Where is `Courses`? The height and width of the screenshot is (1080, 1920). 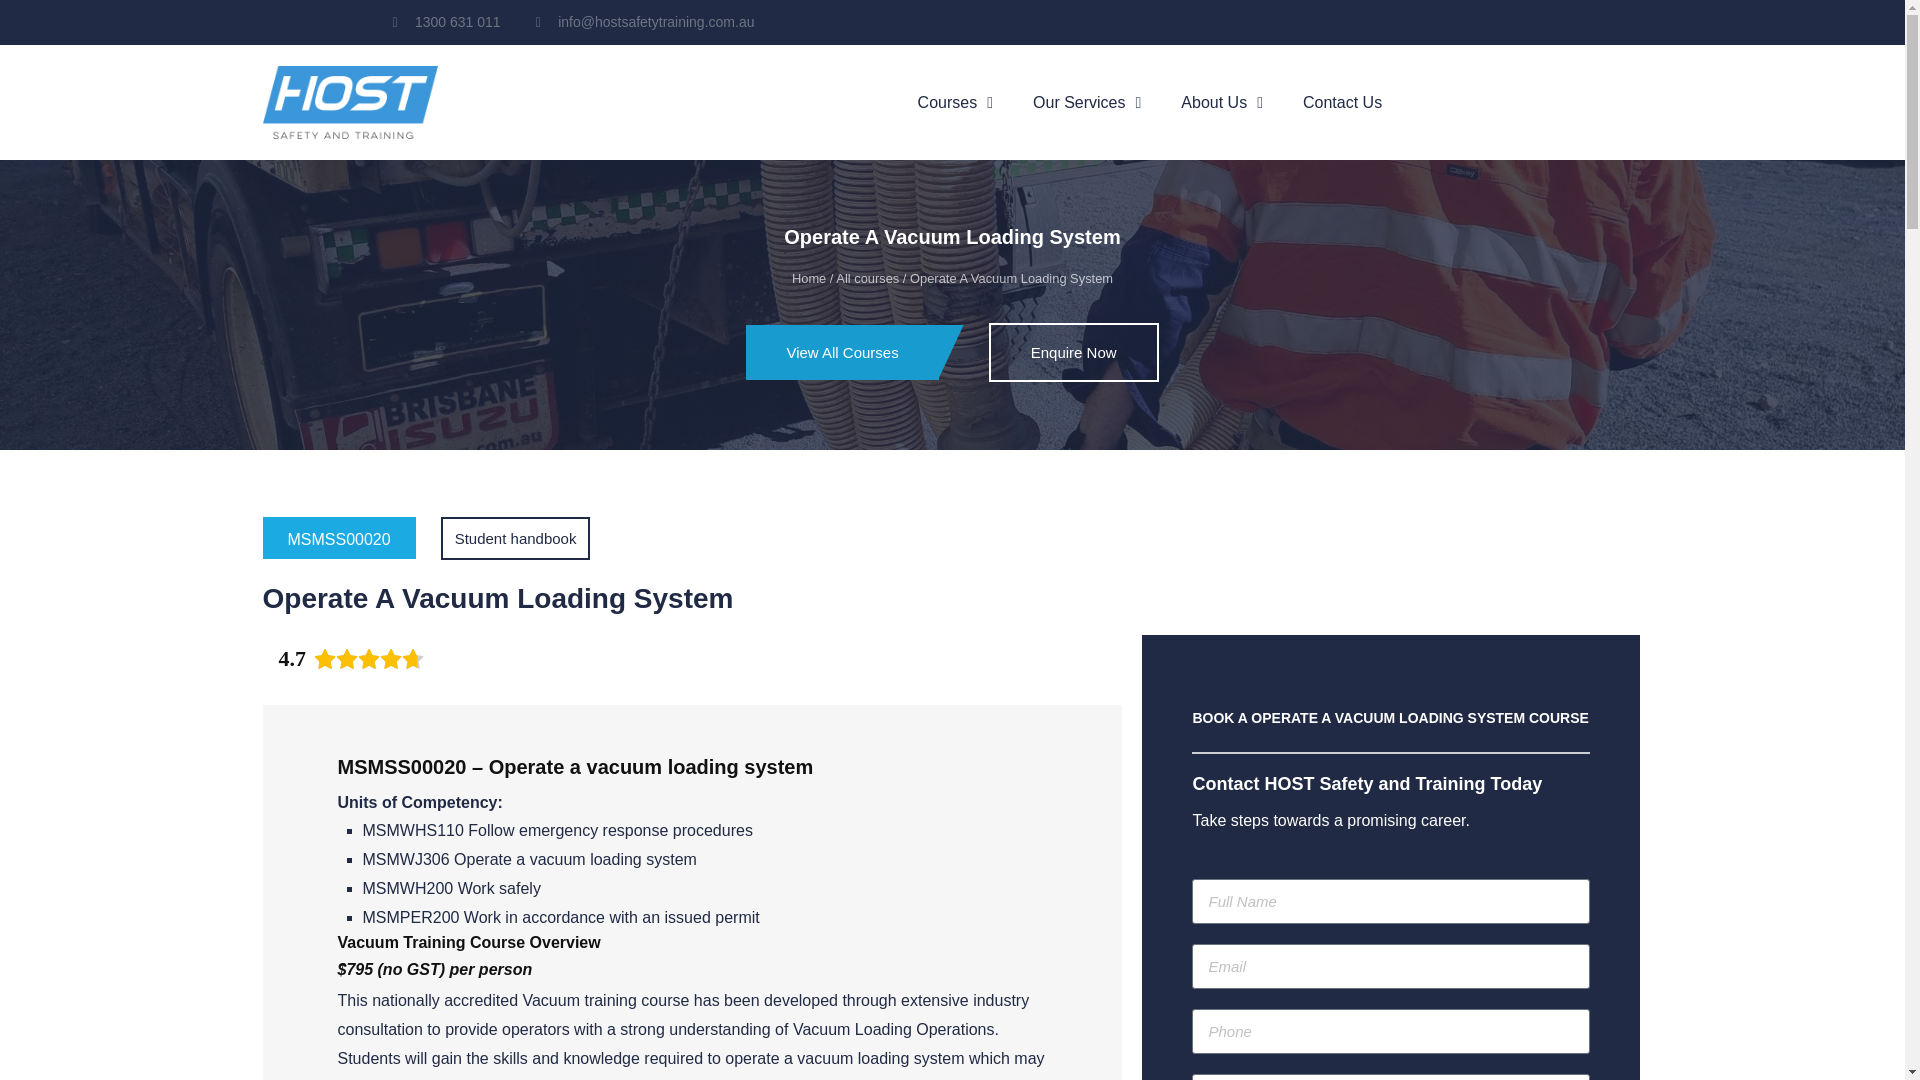 Courses is located at coordinates (956, 102).